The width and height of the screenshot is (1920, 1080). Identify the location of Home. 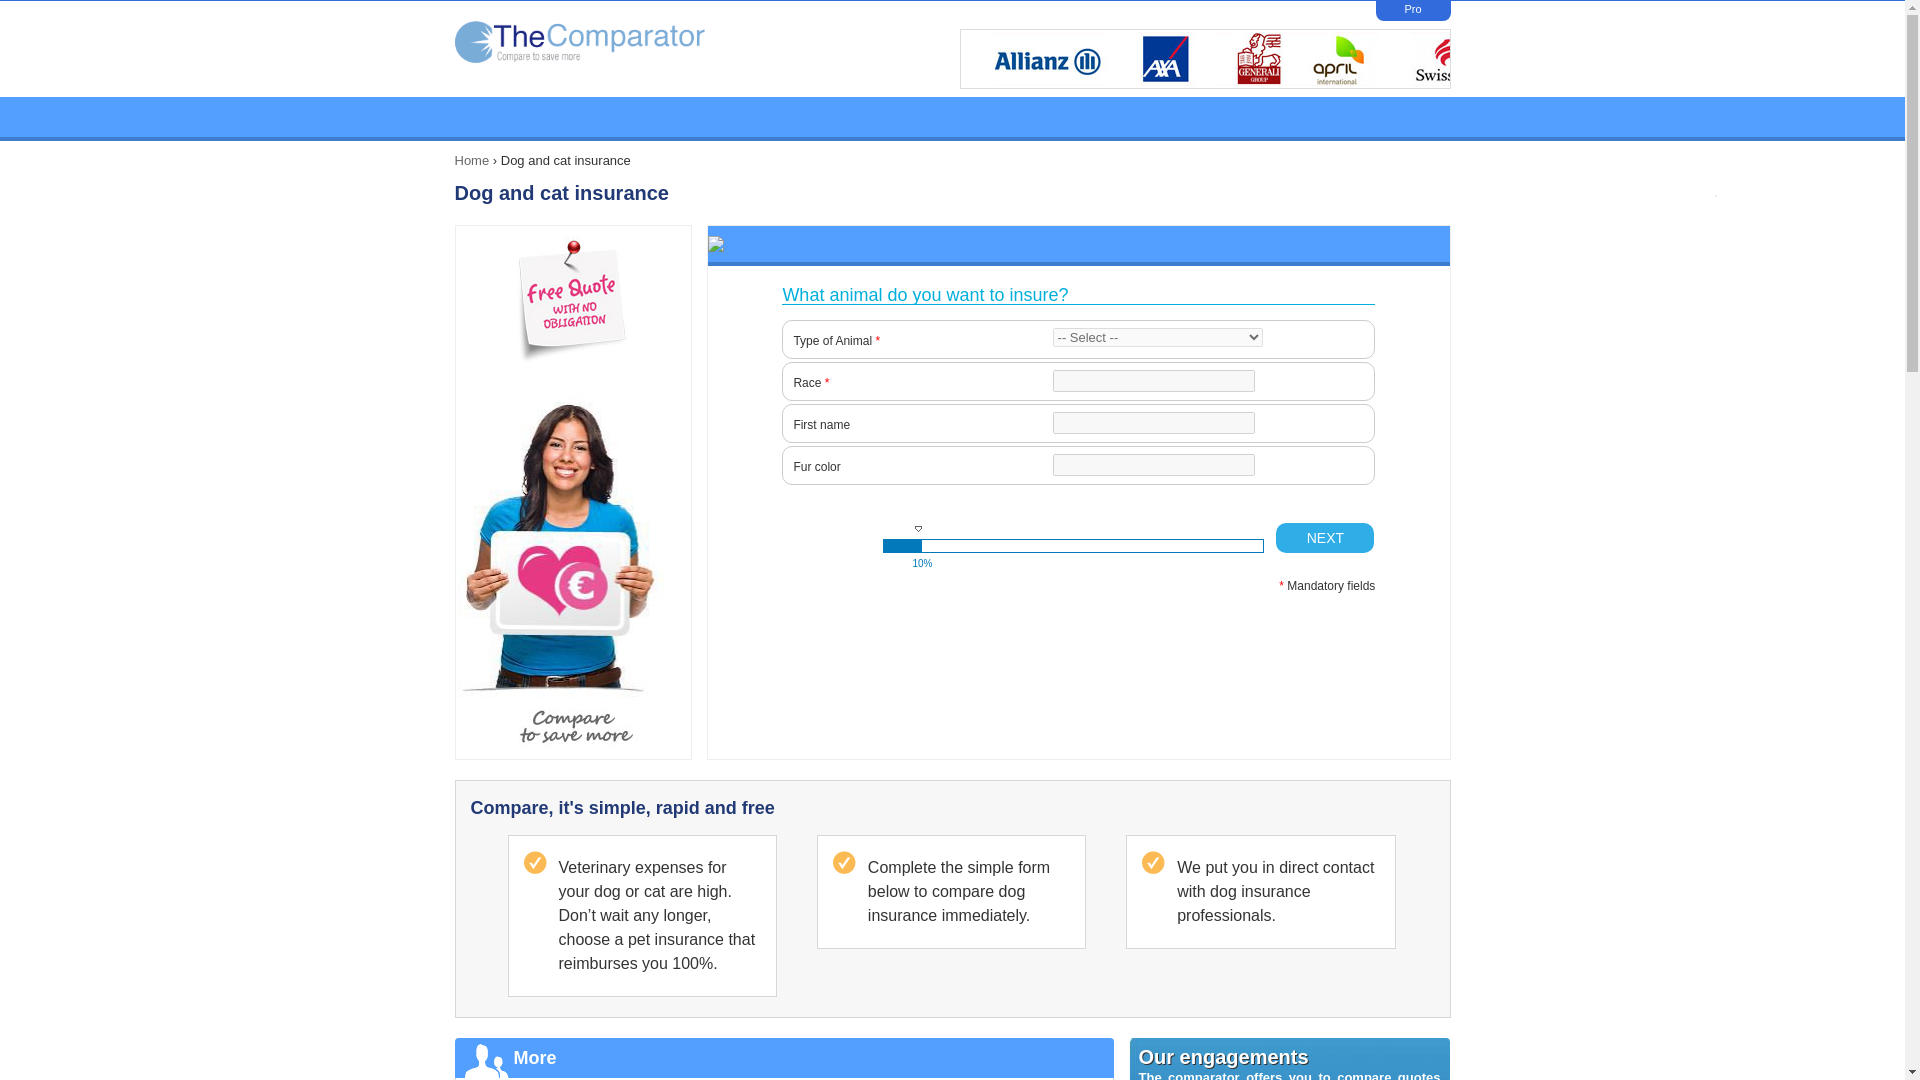
(471, 160).